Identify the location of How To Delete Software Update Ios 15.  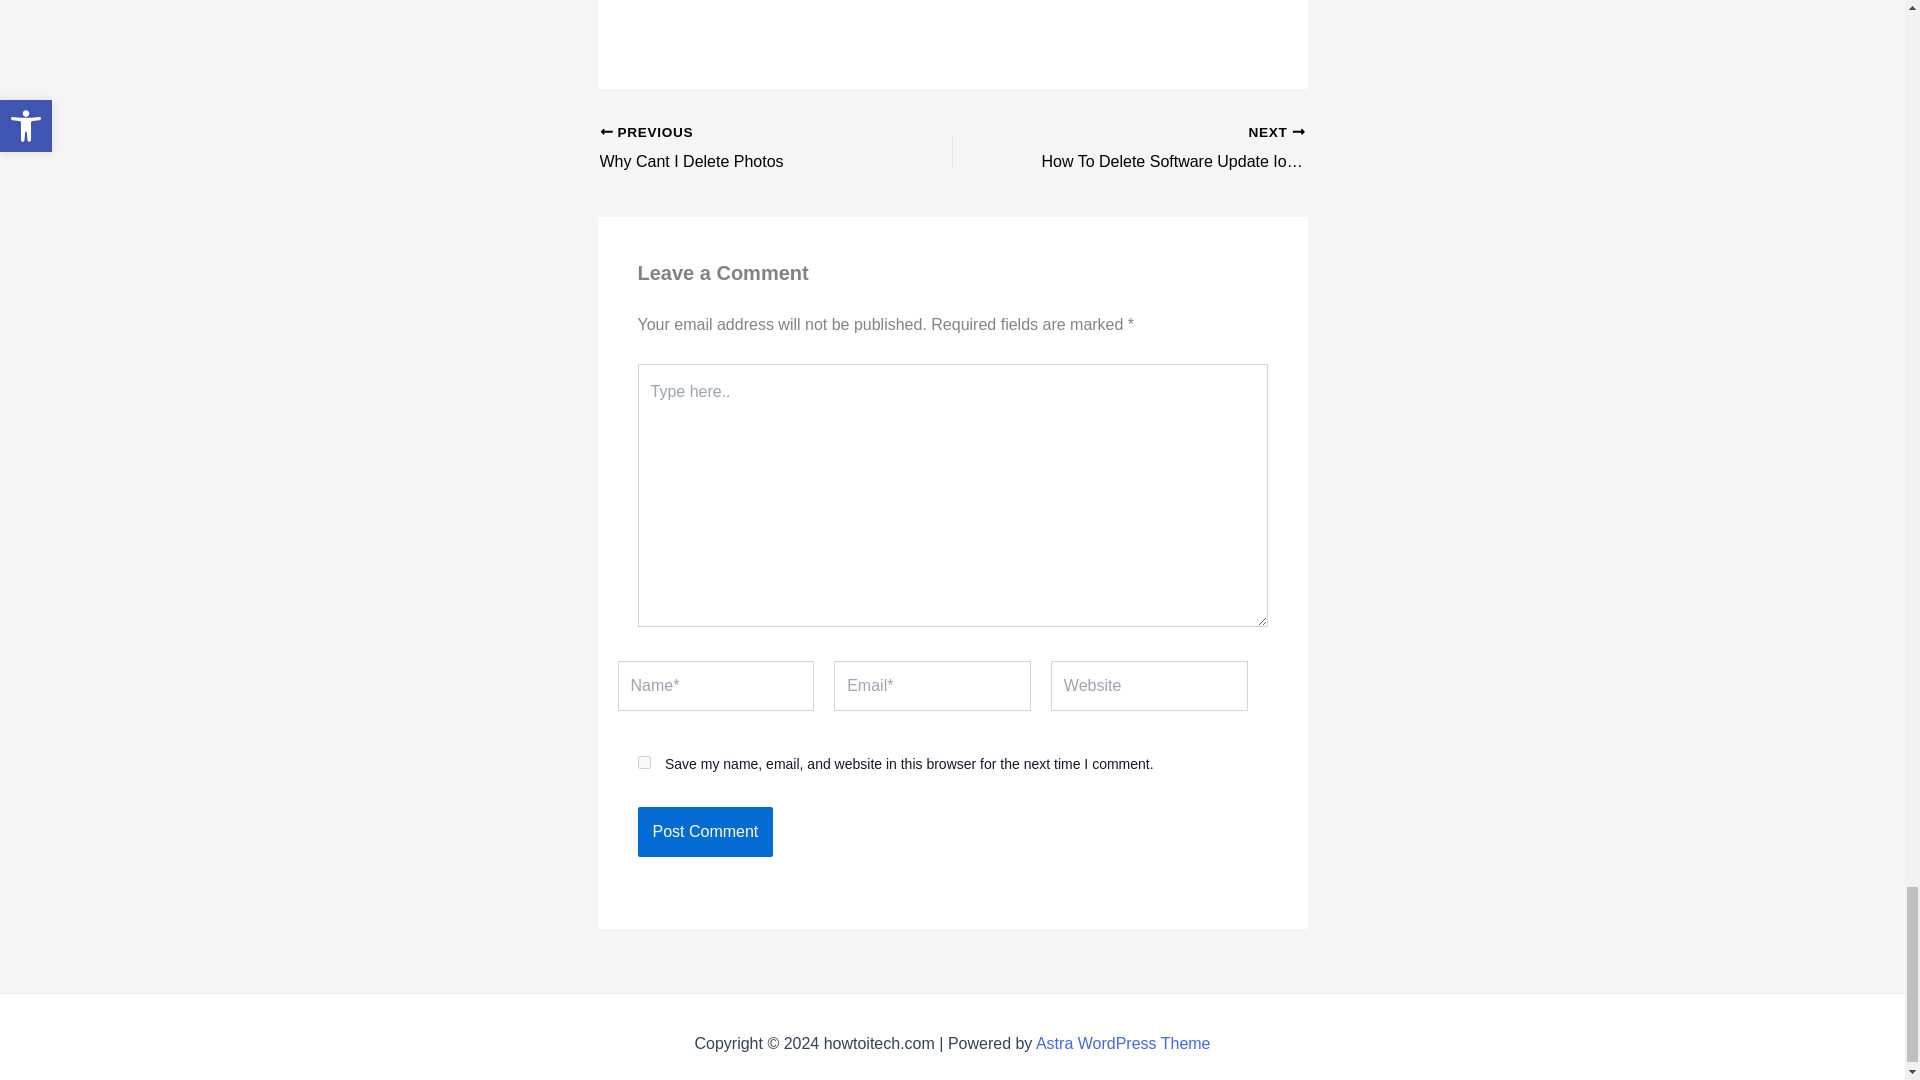
(1163, 148).